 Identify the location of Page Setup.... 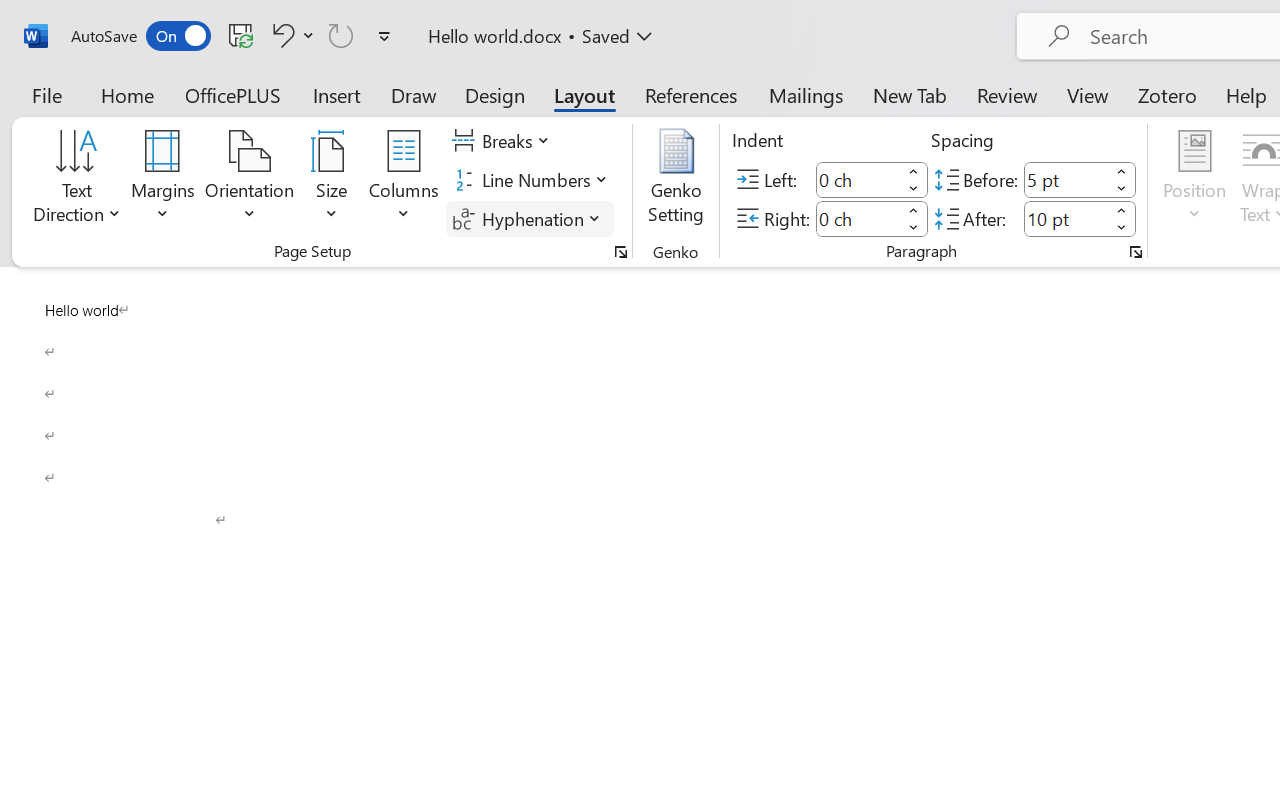
(621, 252).